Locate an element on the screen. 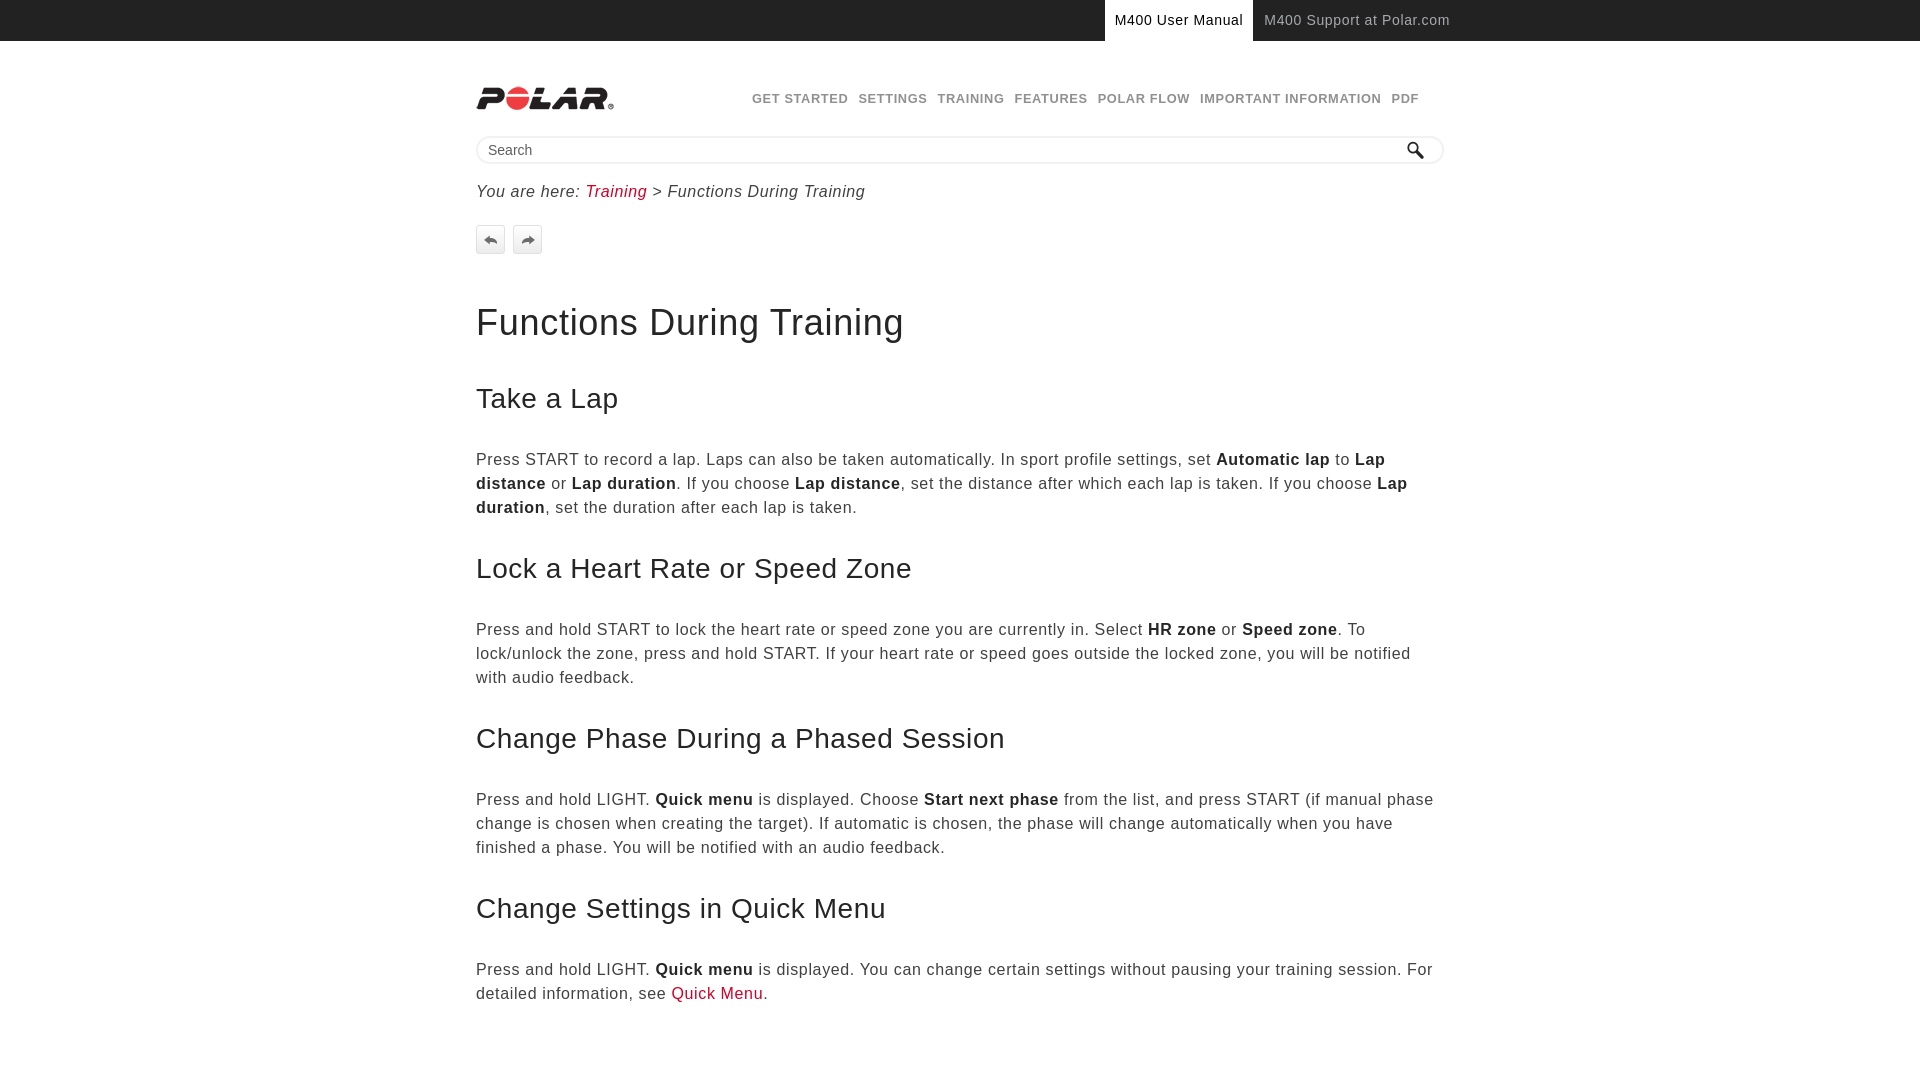 The height and width of the screenshot is (1080, 1920). M400 User Manual is located at coordinates (1179, 20).